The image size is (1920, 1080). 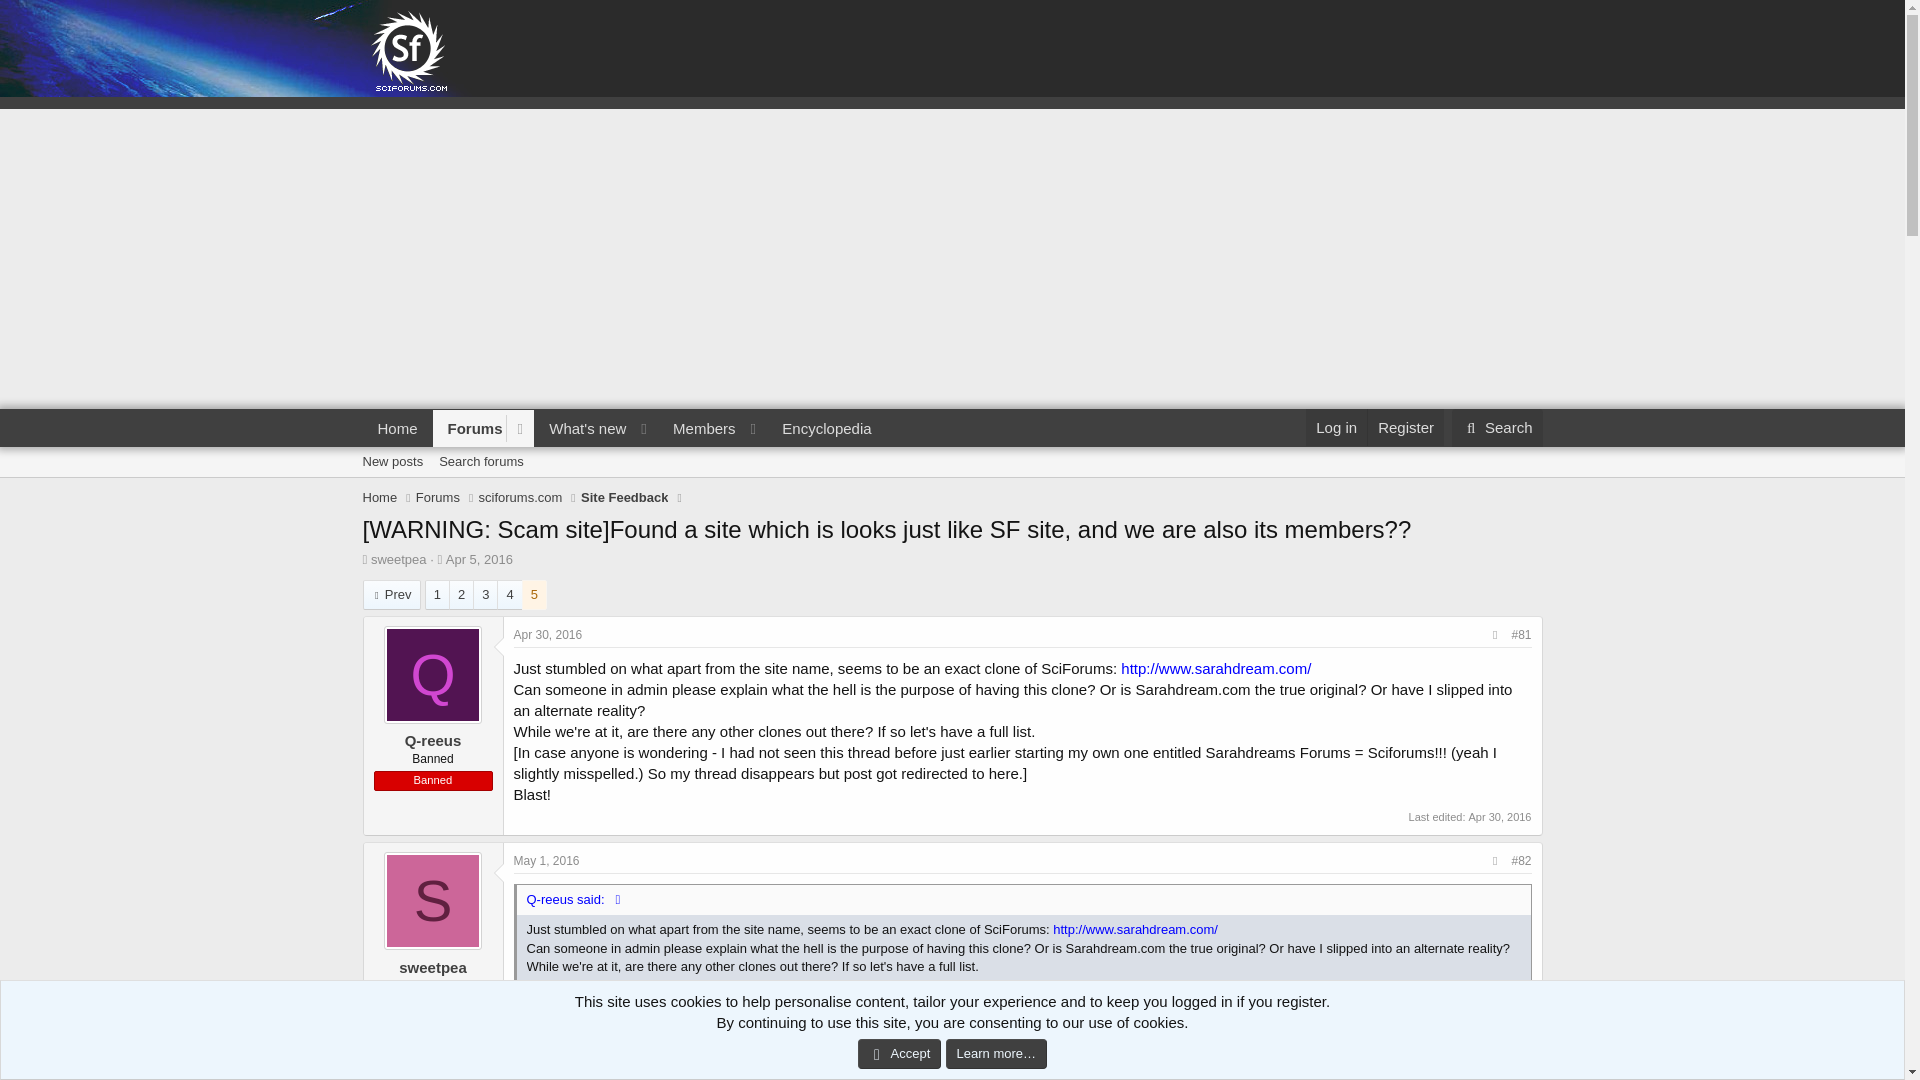 I want to click on New posts, so click(x=392, y=462).